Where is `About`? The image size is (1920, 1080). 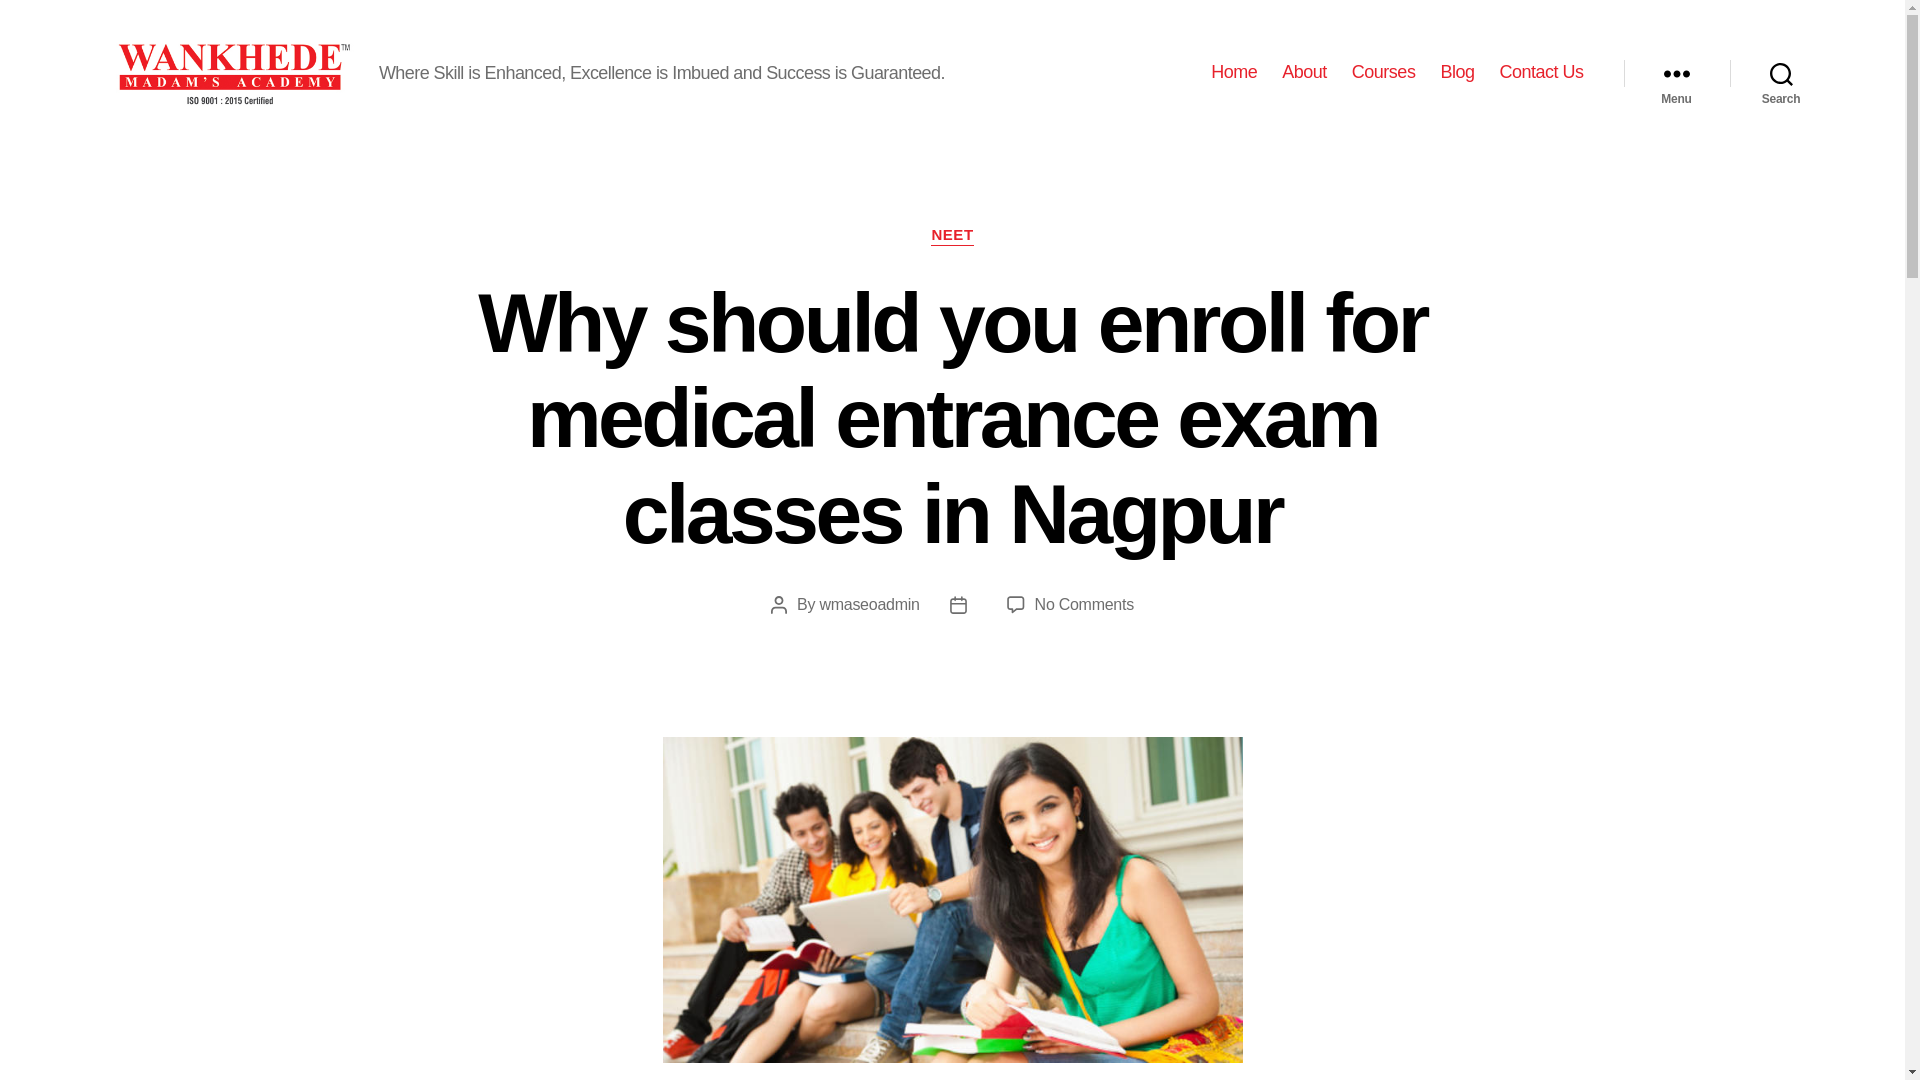 About is located at coordinates (1304, 72).